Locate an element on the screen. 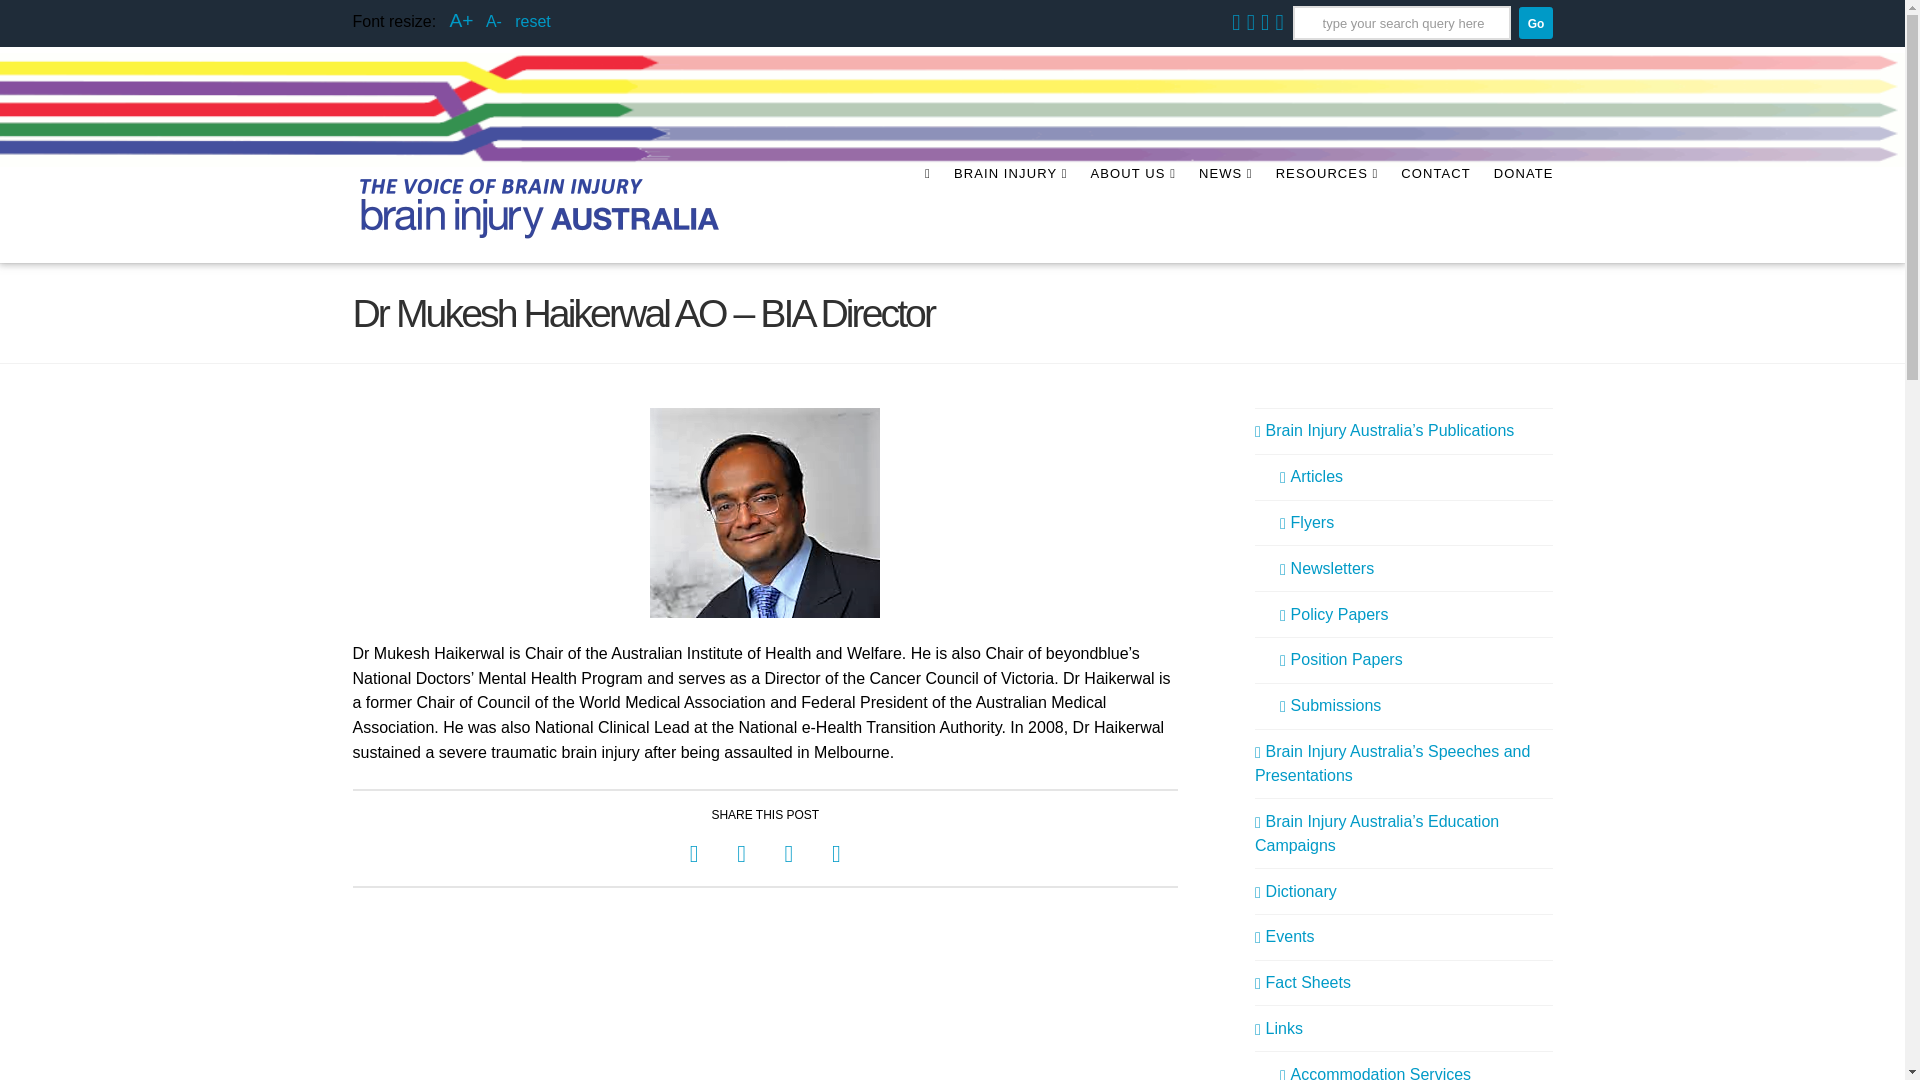  CONTACT is located at coordinates (1435, 215).